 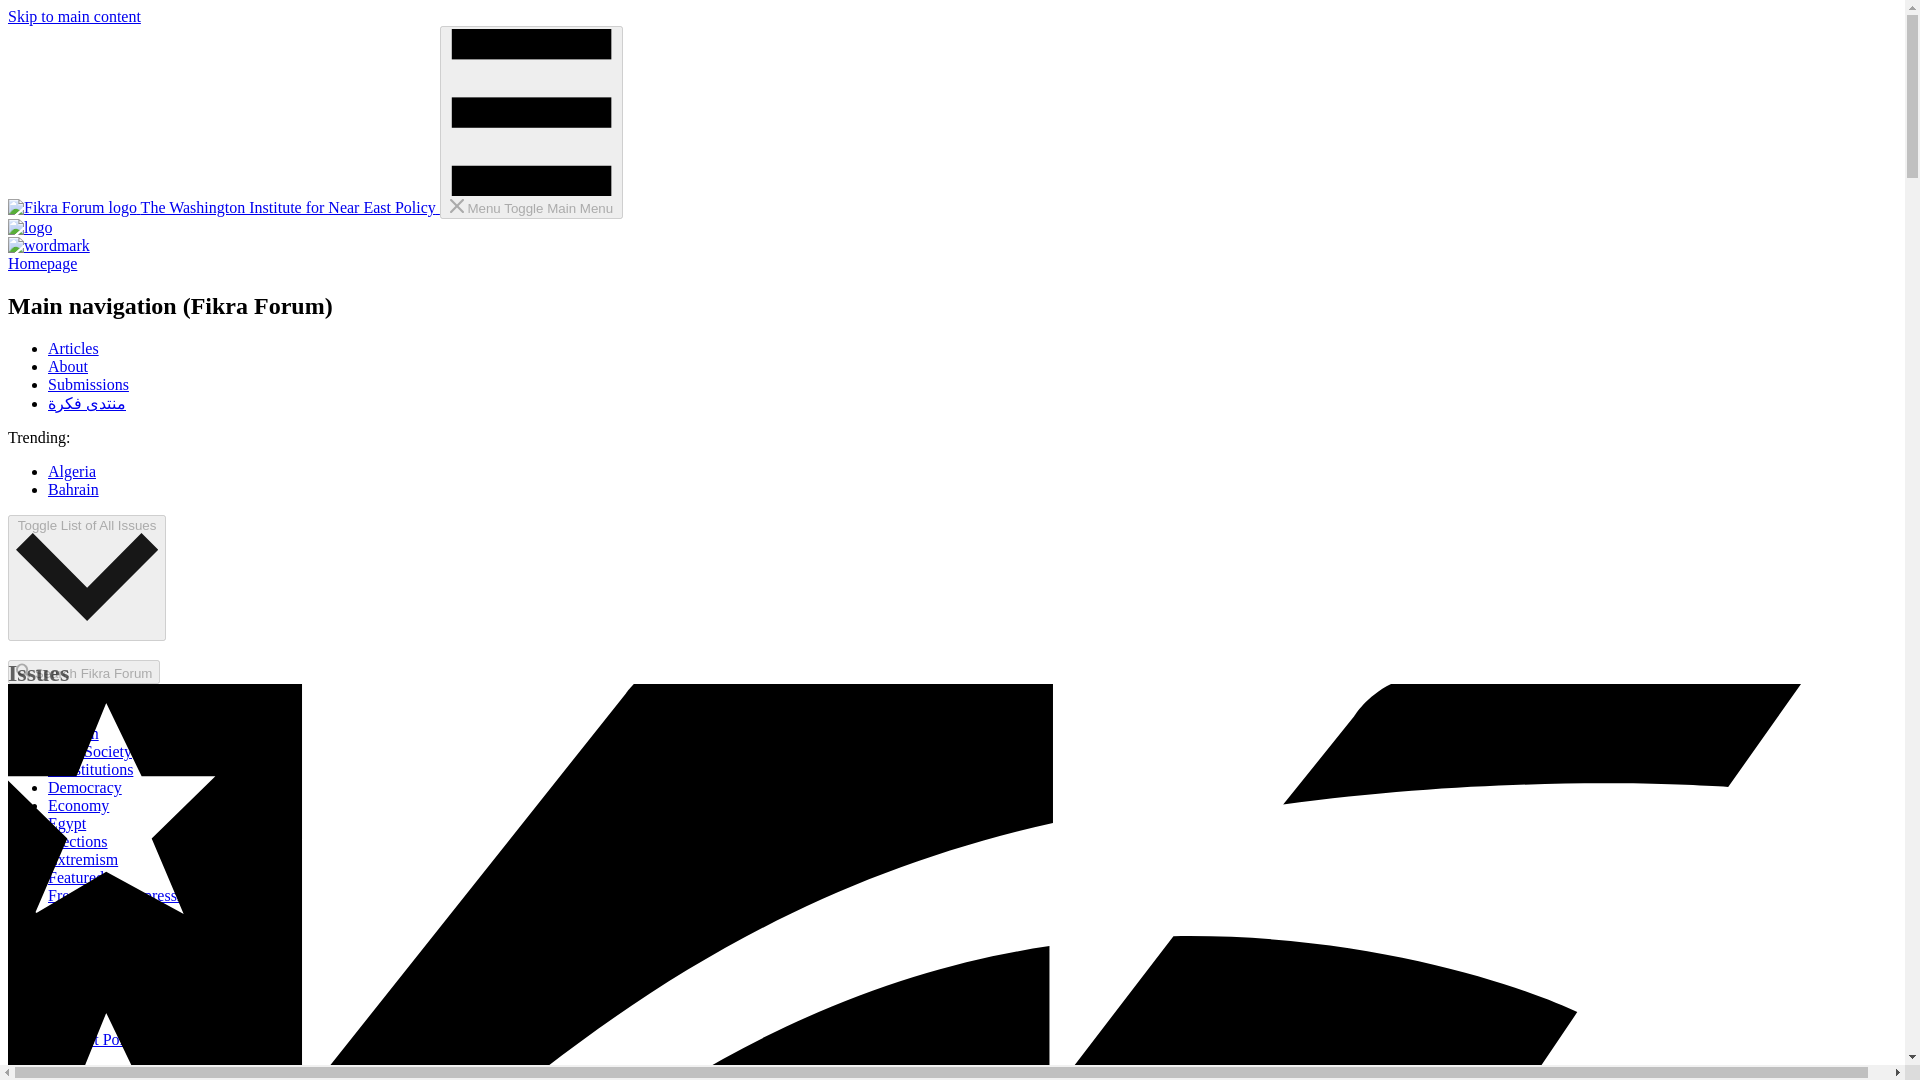 I want to click on Menu Toggle Main Menu, so click(x=530, y=122).